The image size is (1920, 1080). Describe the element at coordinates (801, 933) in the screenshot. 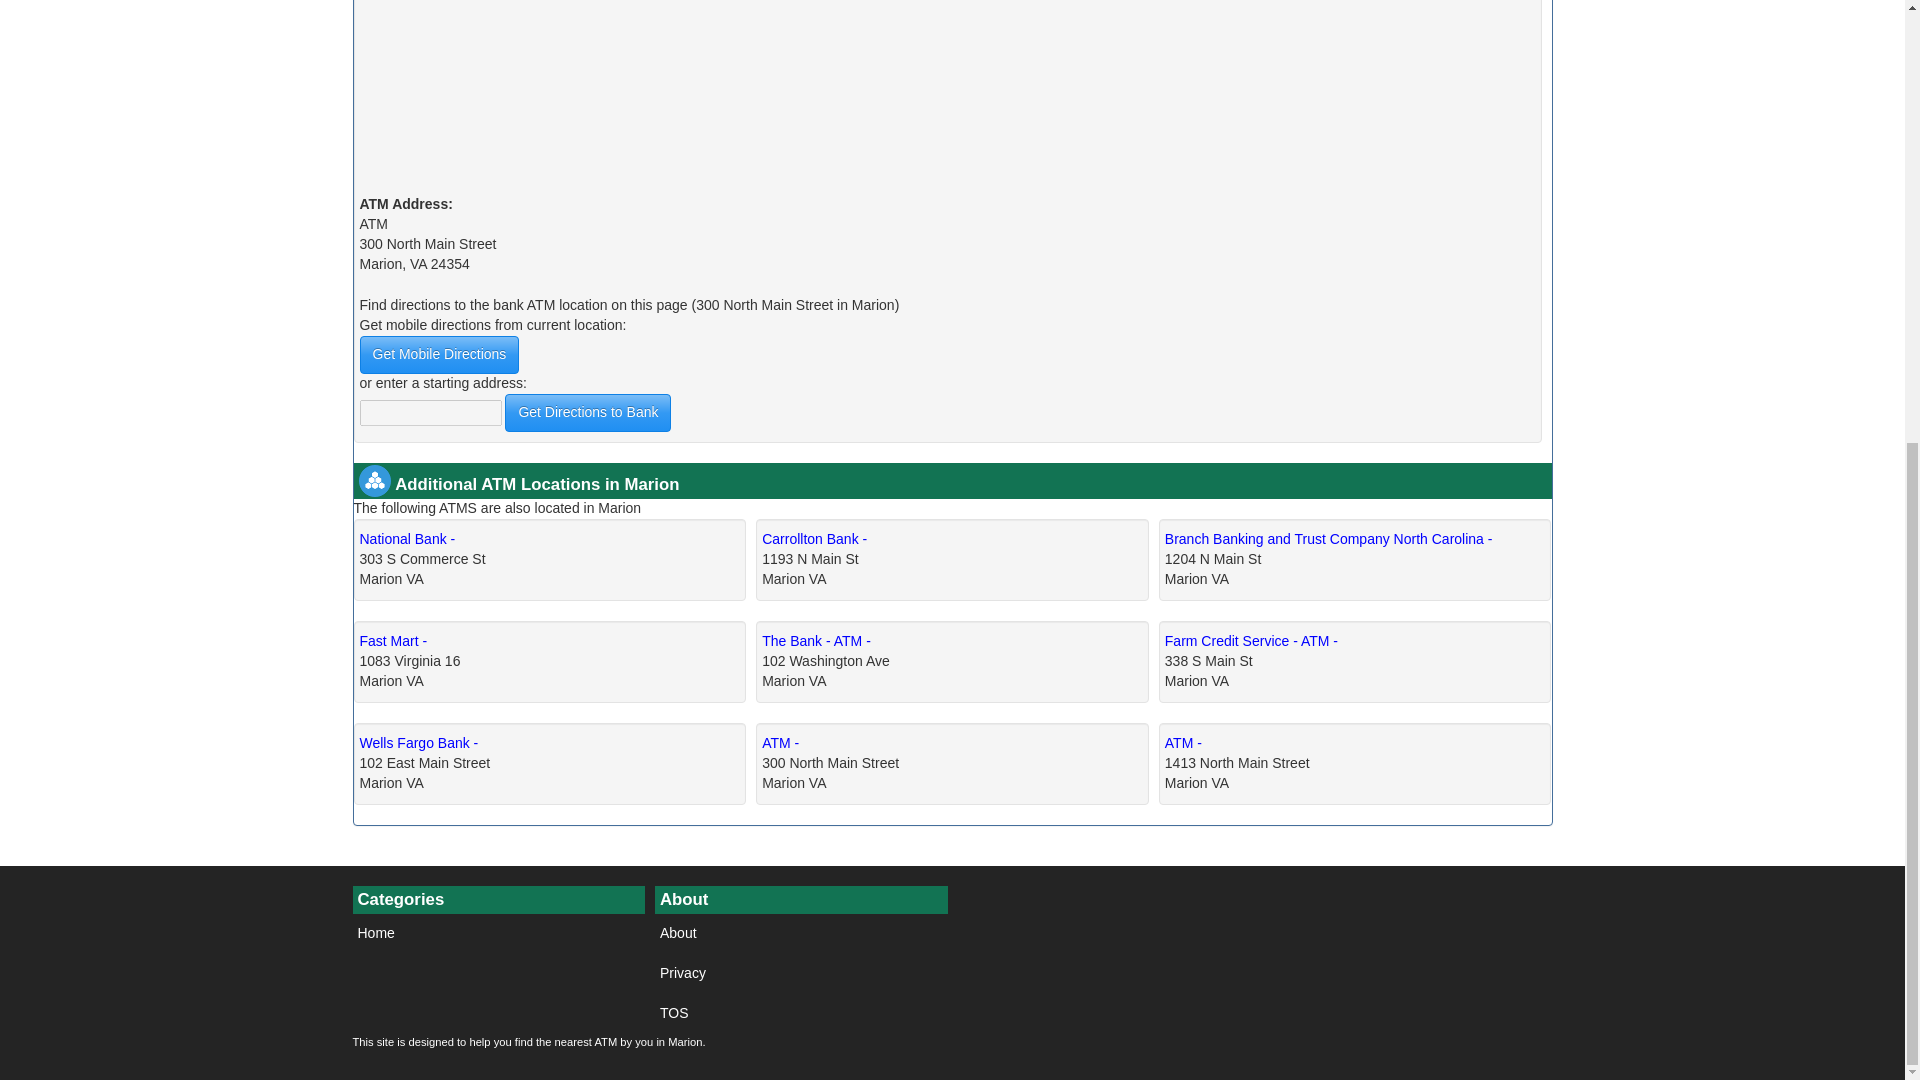

I see `About` at that location.